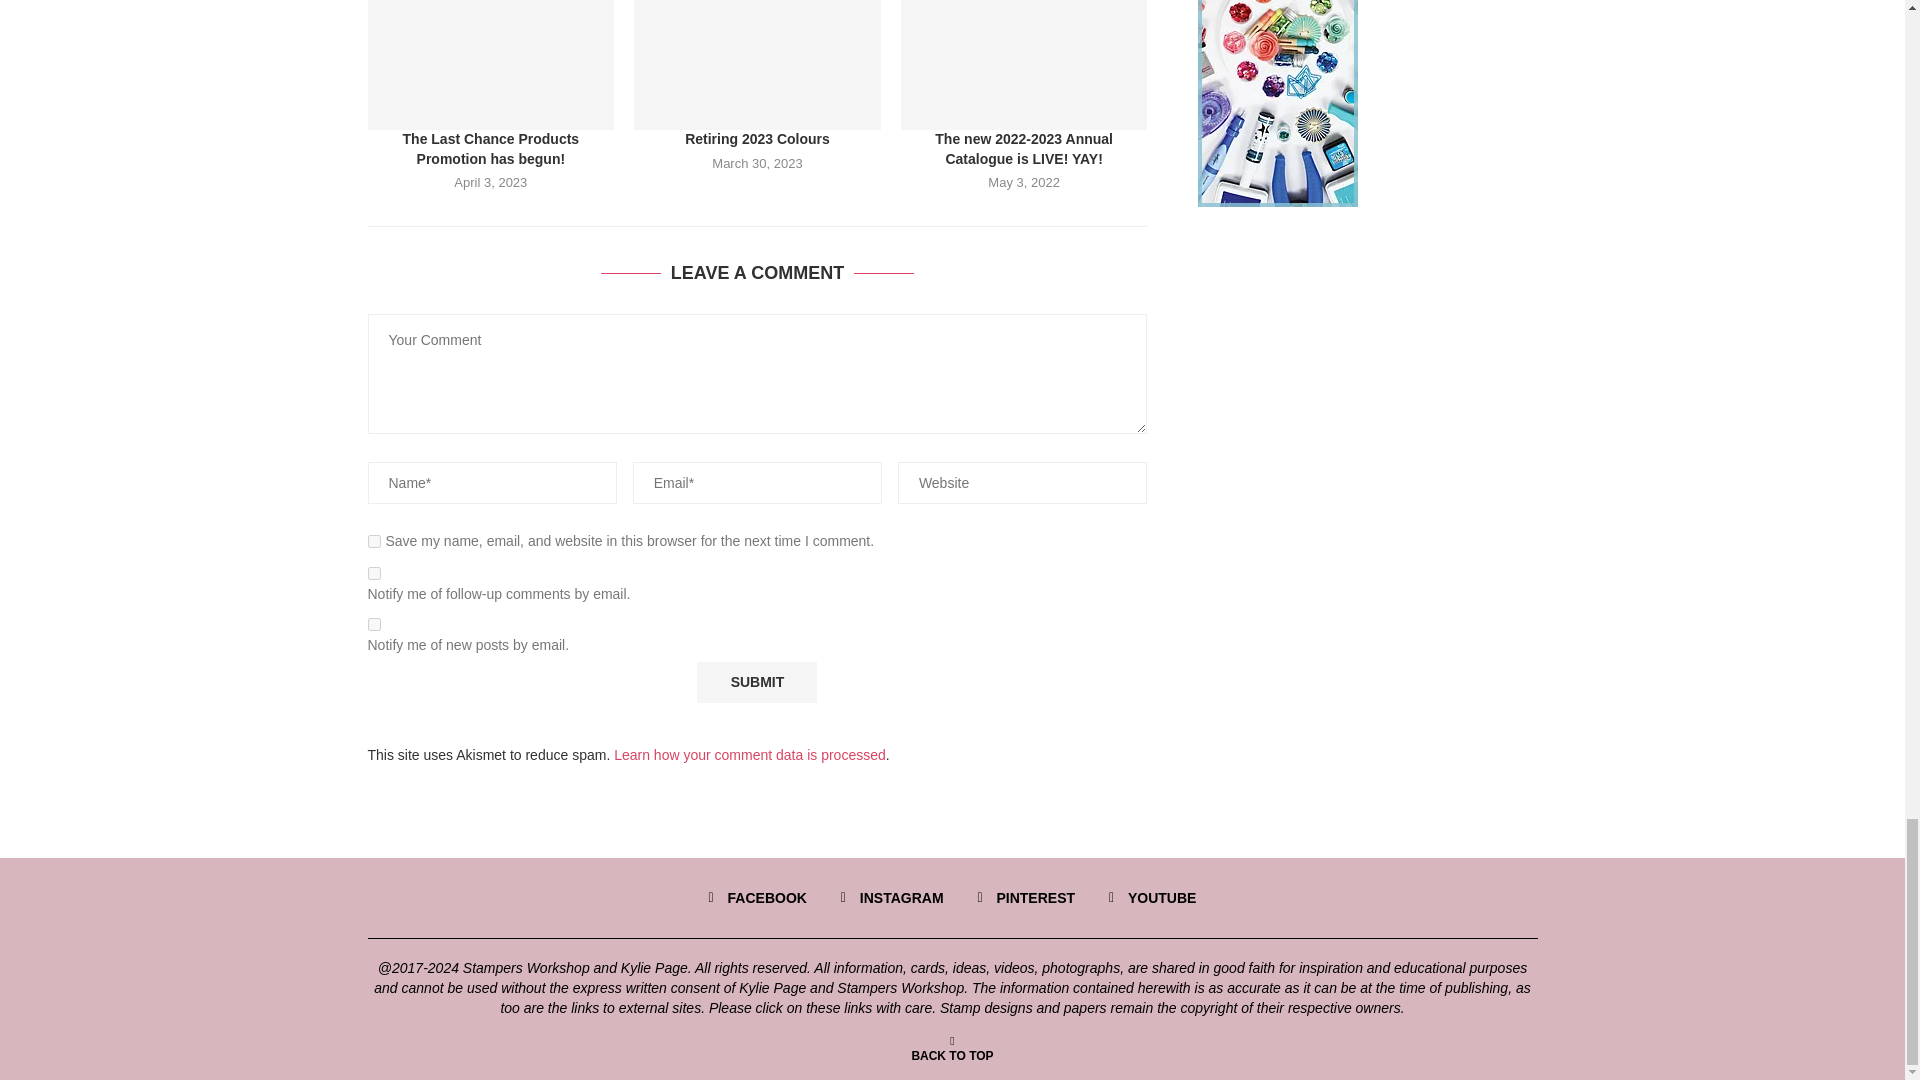  What do you see at coordinates (374, 540) in the screenshot?
I see `yes` at bounding box center [374, 540].